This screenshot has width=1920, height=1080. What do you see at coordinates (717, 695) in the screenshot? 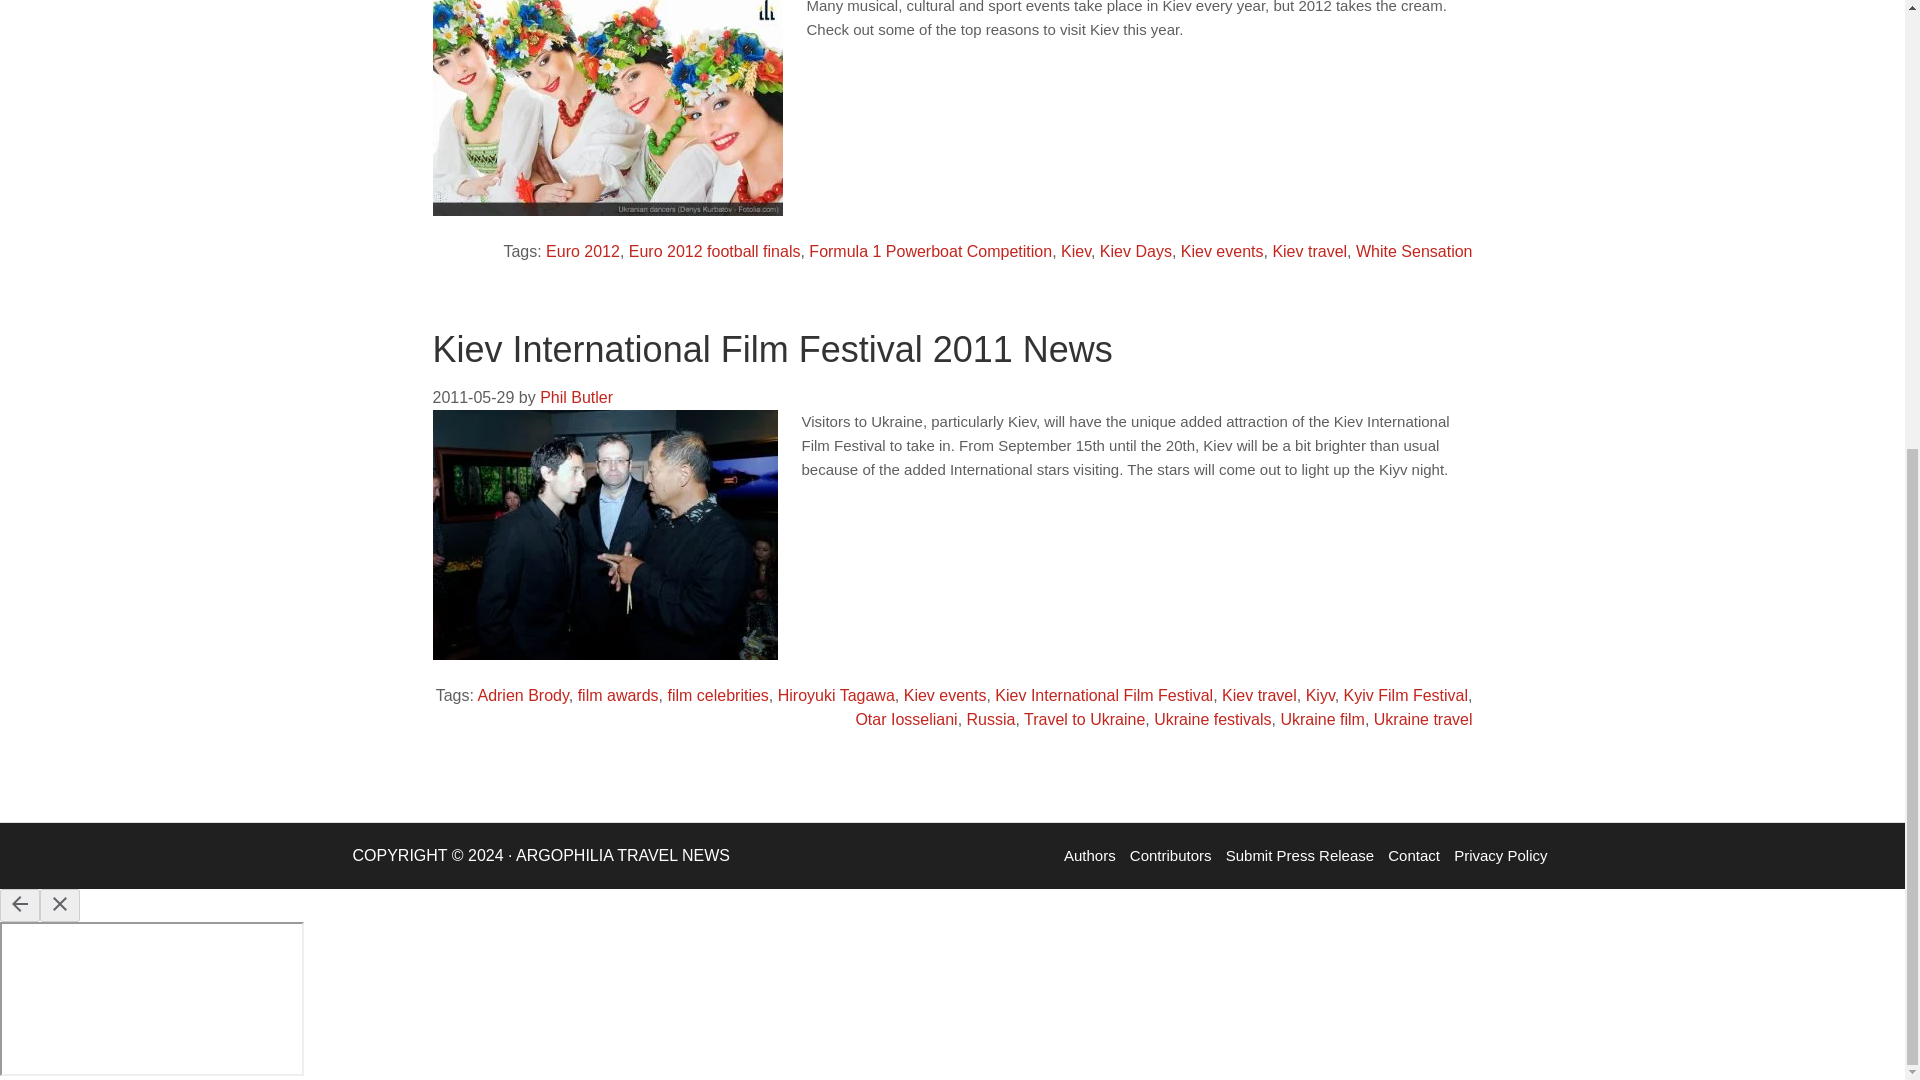
I see `film celebrities` at bounding box center [717, 695].